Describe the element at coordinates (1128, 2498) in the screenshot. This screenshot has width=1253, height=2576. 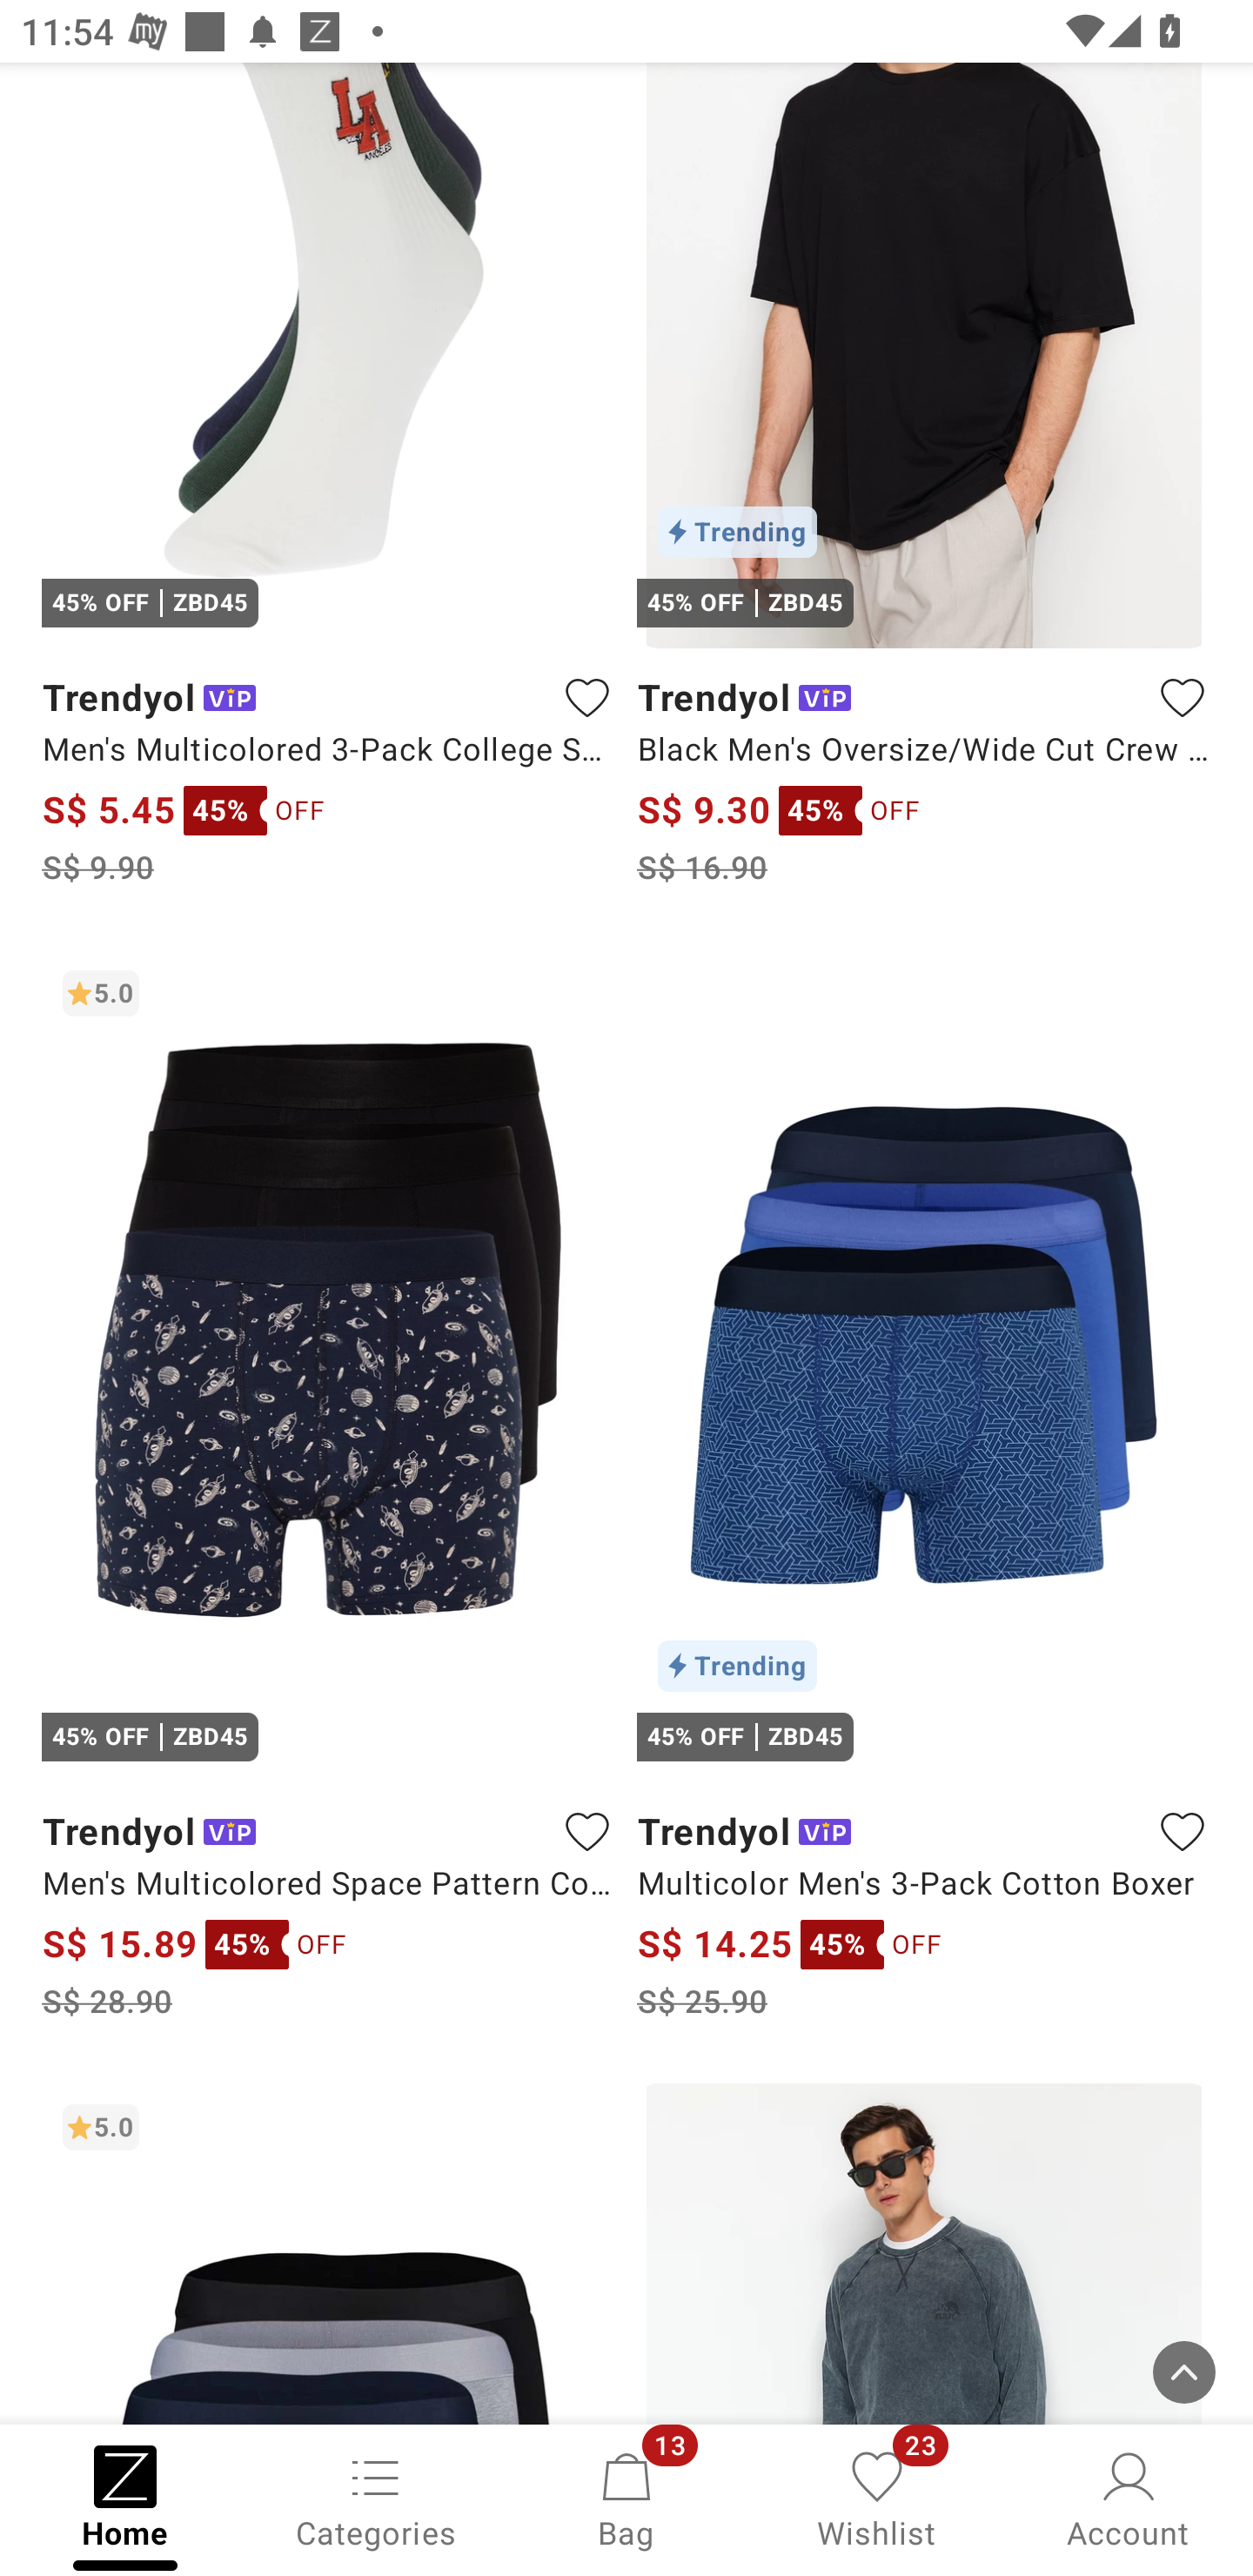
I see `Account` at that location.